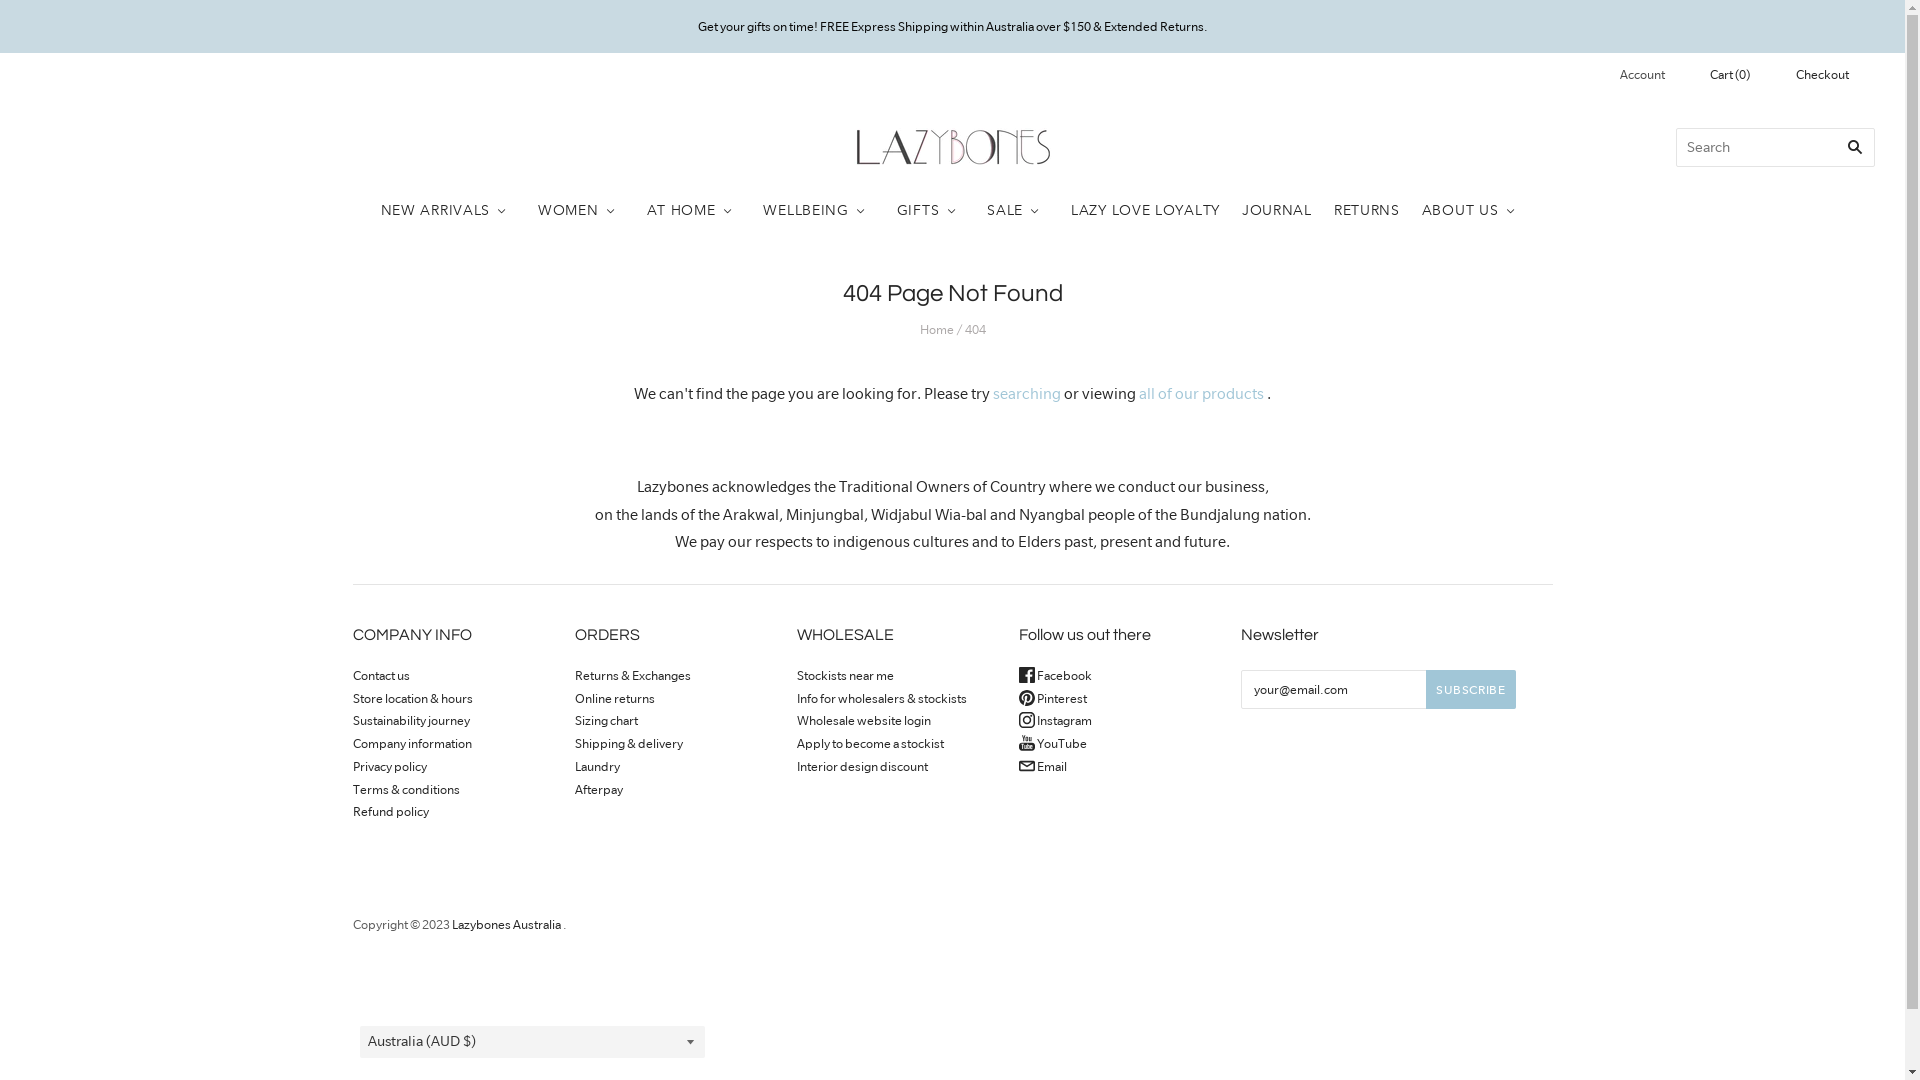 The height and width of the screenshot is (1080, 1920). Describe the element at coordinates (863, 720) in the screenshot. I see `Wholesale website login` at that location.